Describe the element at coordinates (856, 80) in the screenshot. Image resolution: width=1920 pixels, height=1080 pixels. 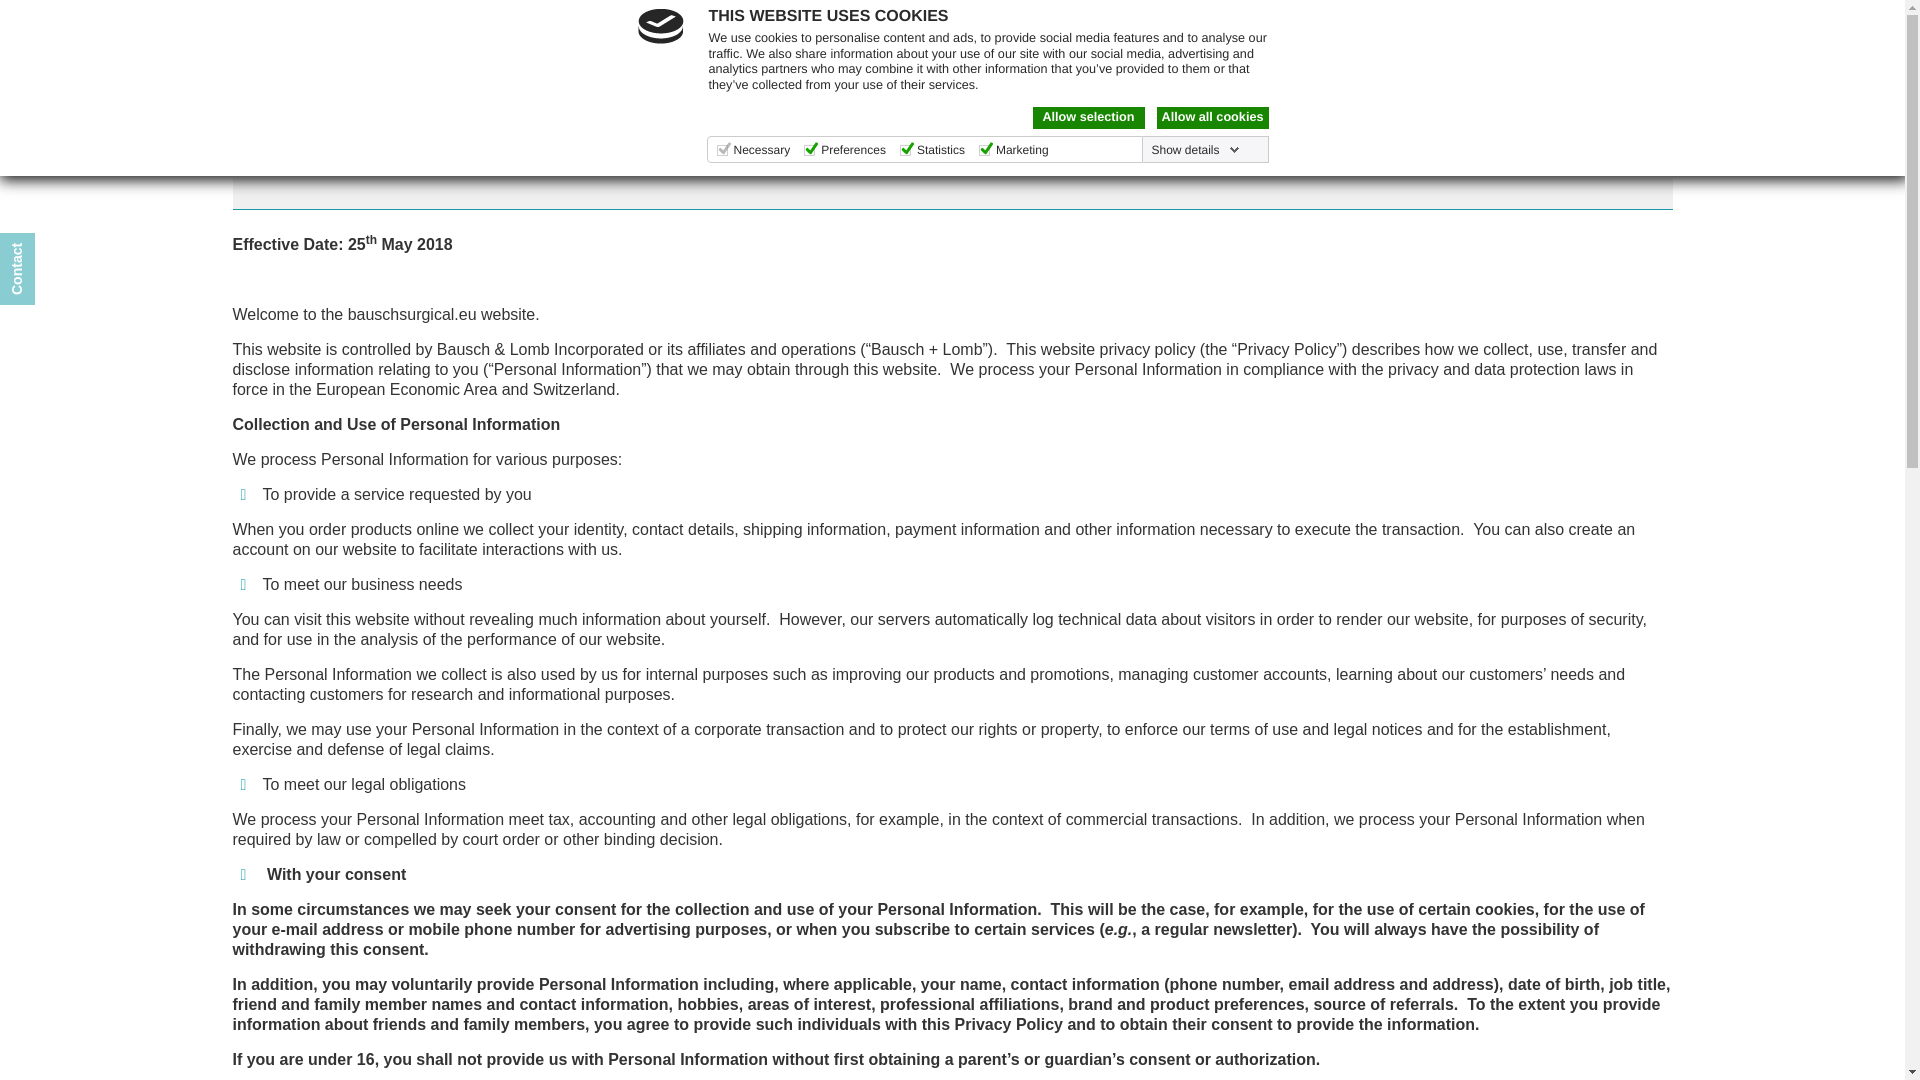
I see `PRODUCTS` at that location.